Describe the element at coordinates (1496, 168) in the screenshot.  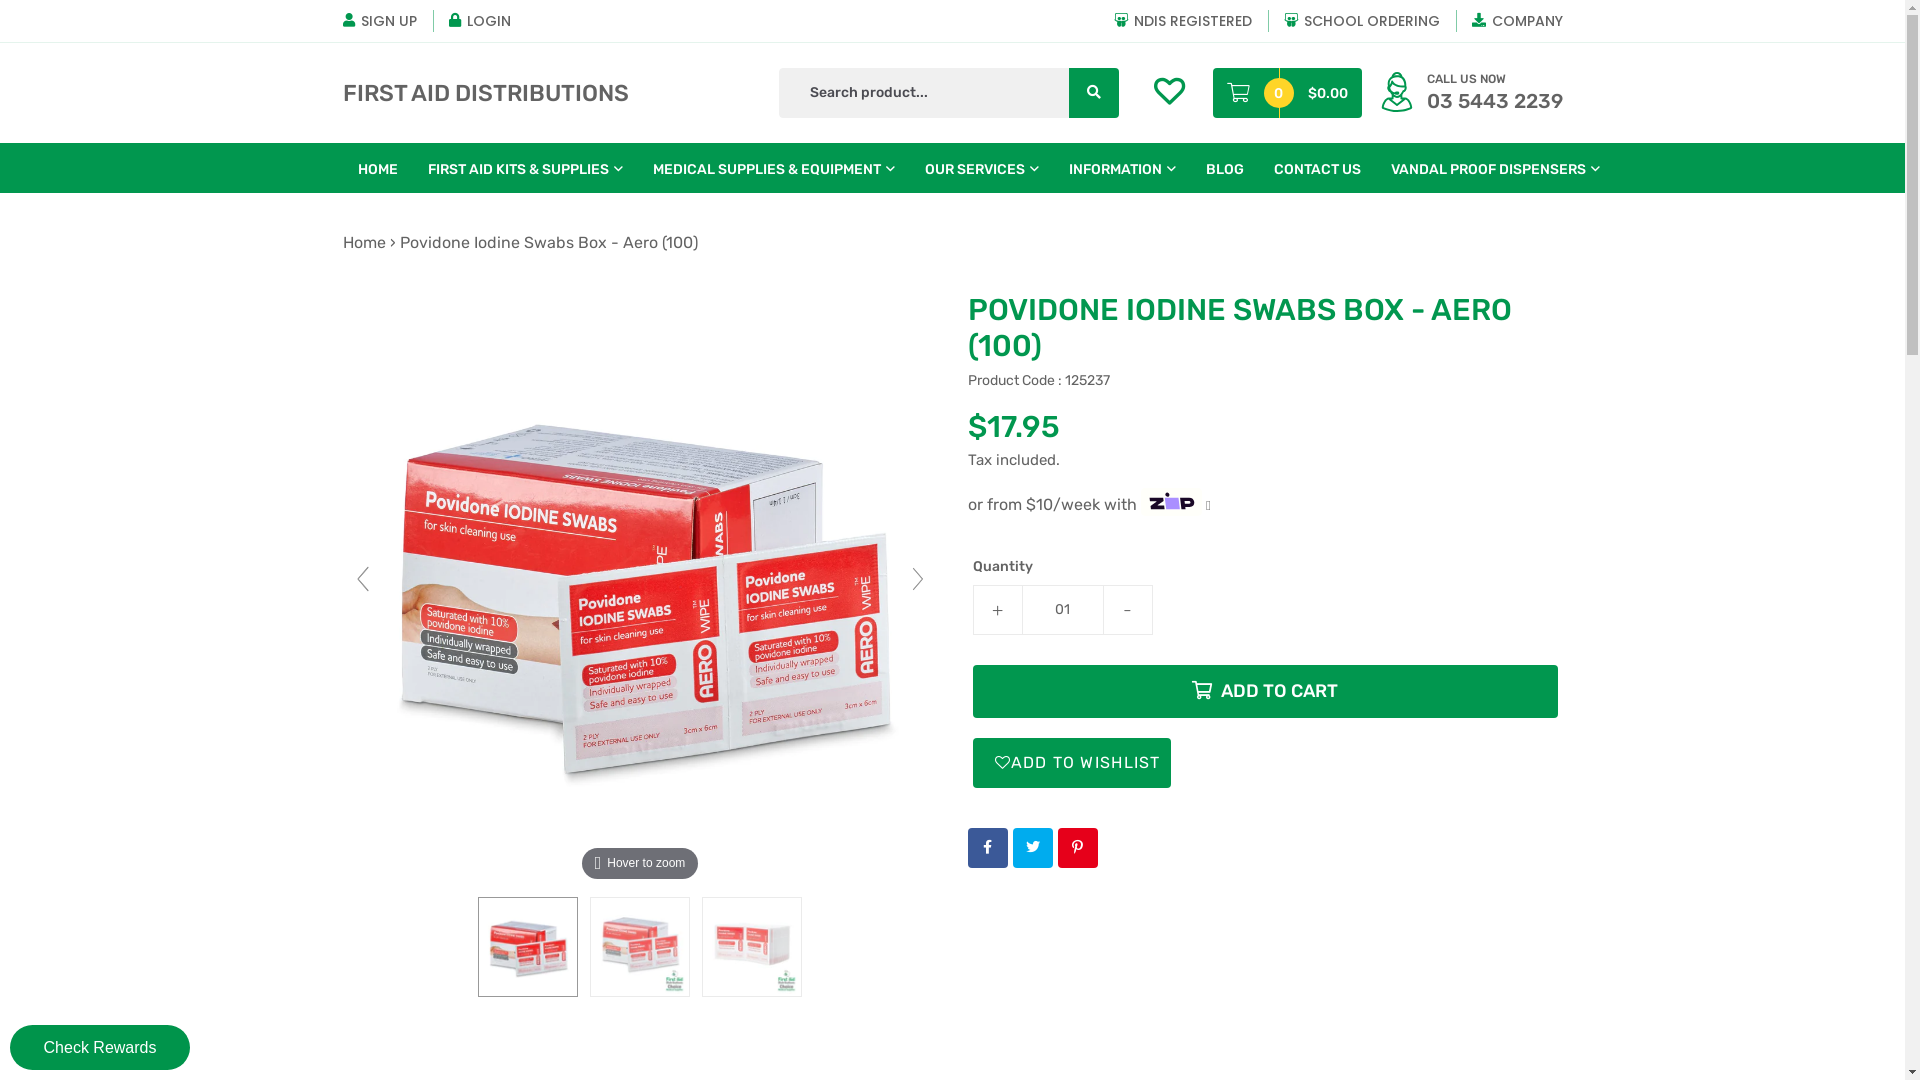
I see `VANDAL PROOF DISPENSERS` at that location.